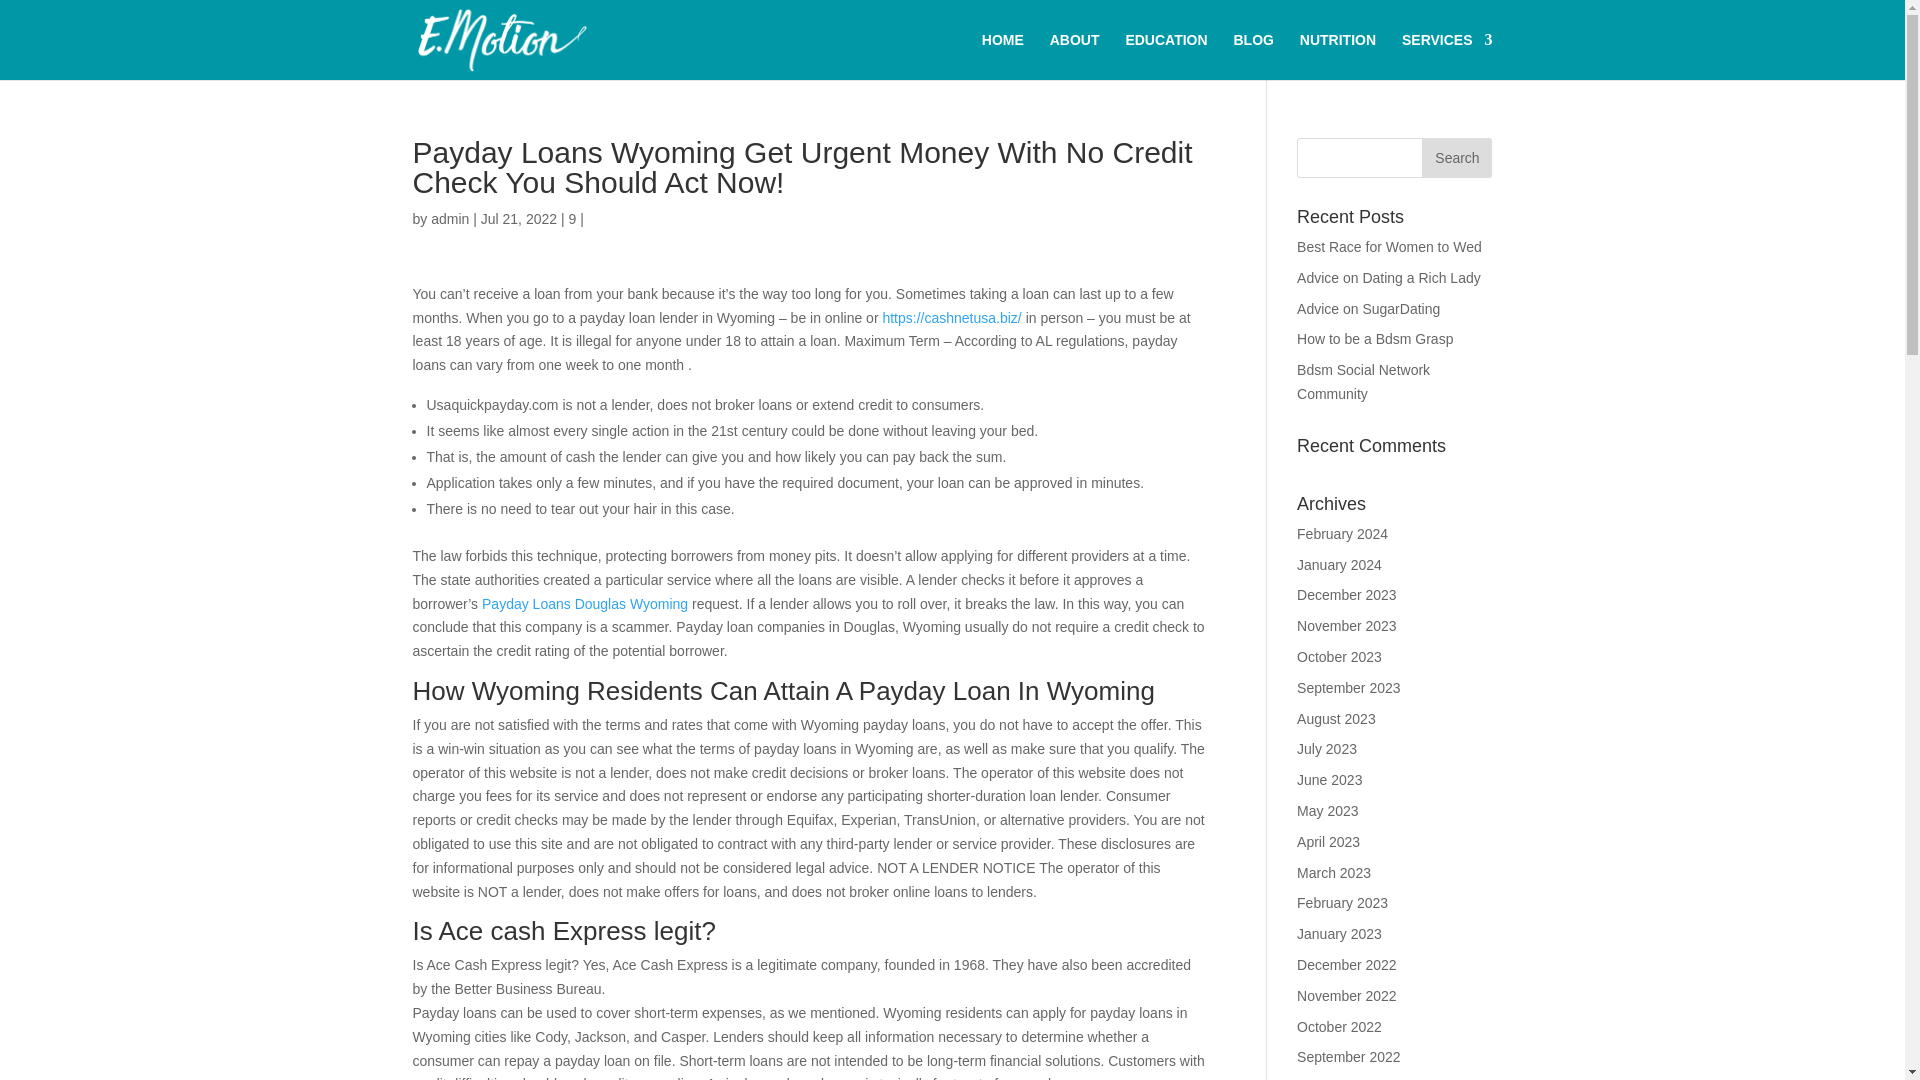  Describe the element at coordinates (1347, 594) in the screenshot. I see `December 2023` at that location.